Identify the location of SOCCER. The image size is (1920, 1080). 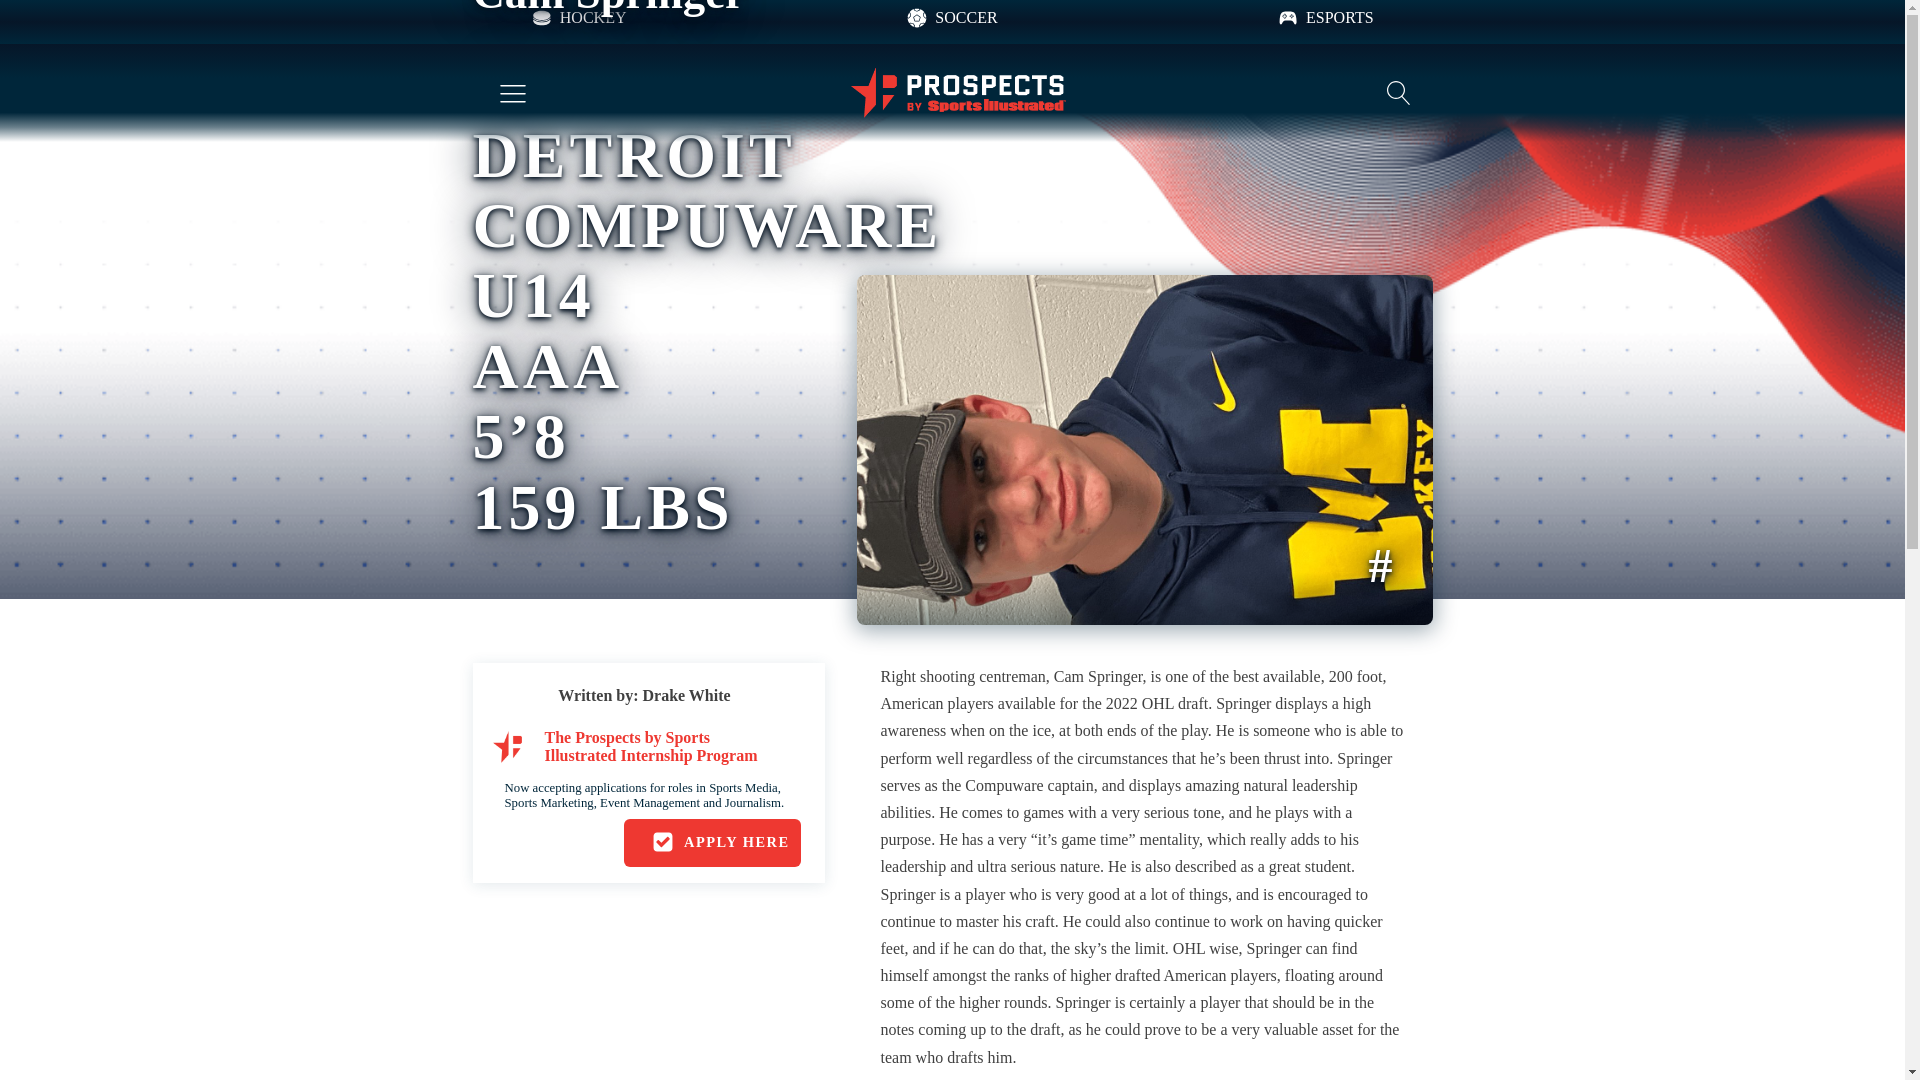
(951, 18).